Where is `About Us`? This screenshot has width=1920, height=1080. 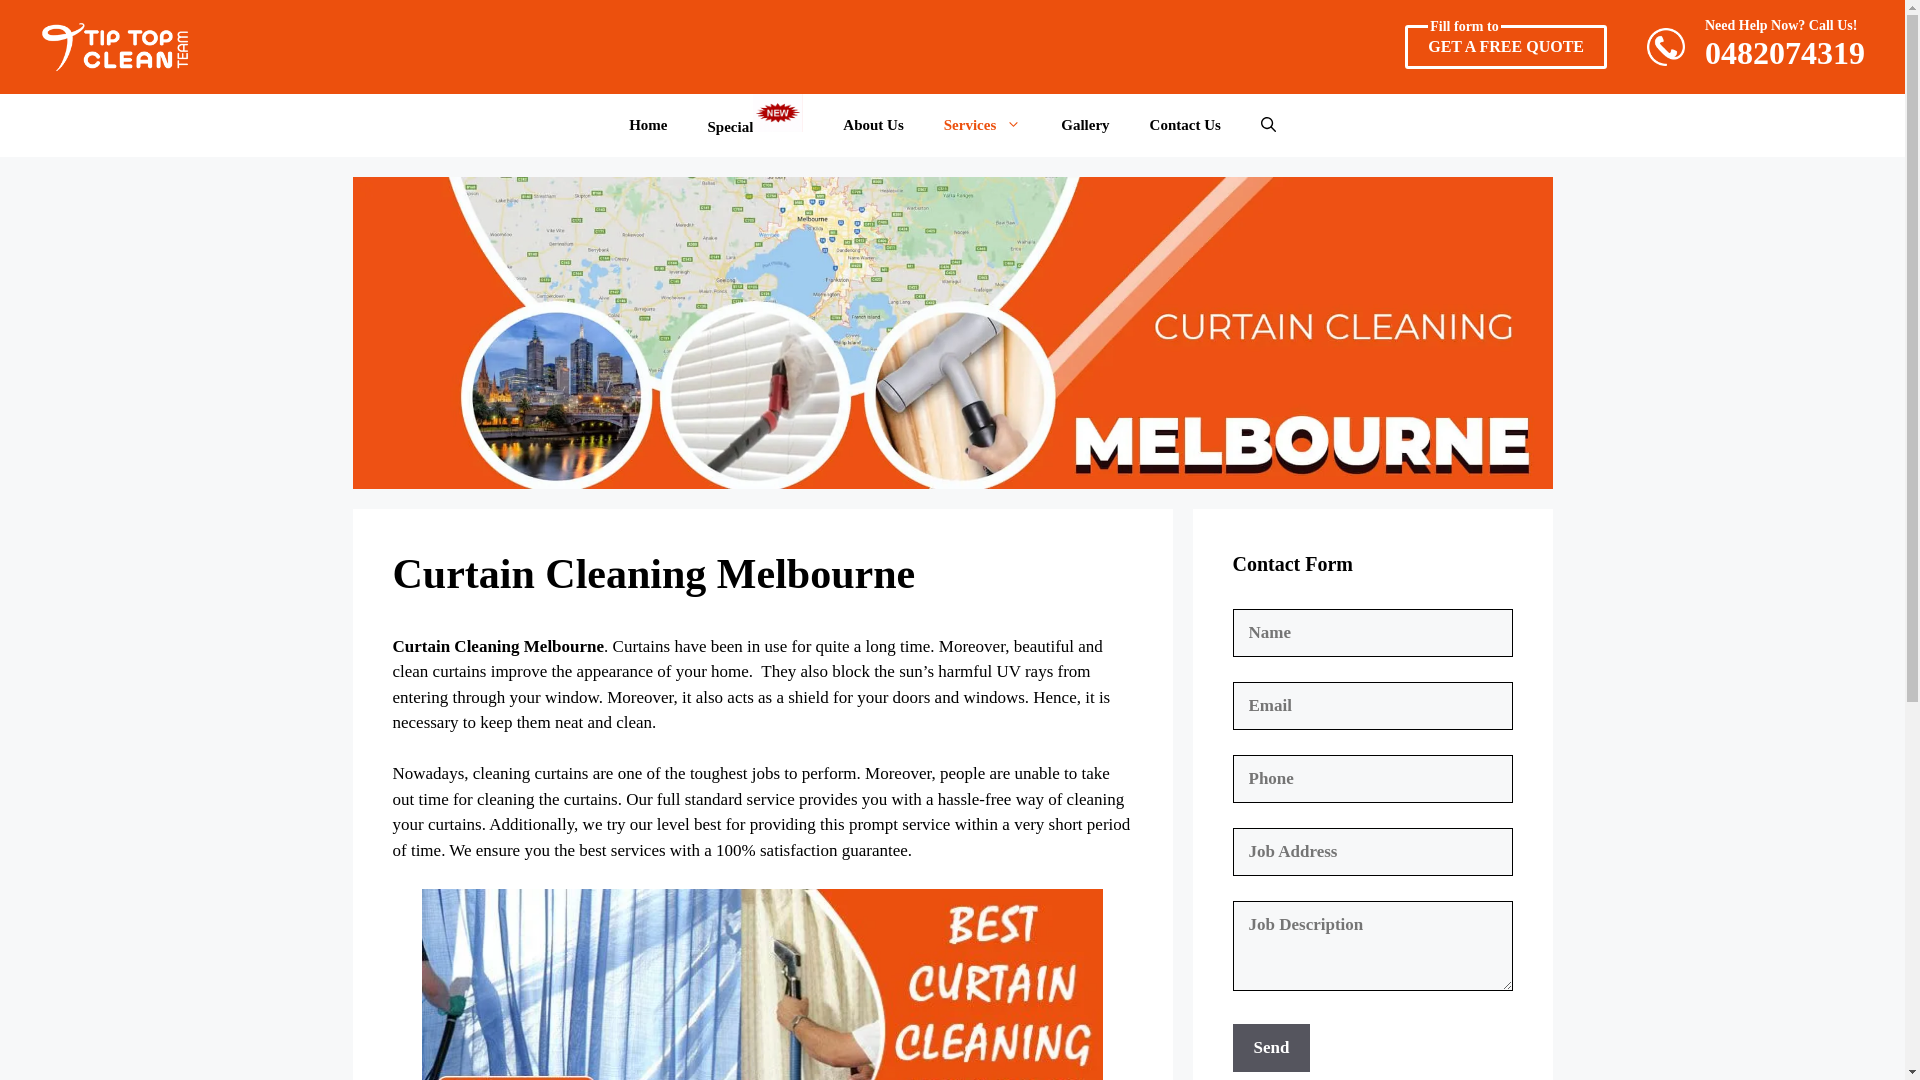
About Us is located at coordinates (1270, 1048).